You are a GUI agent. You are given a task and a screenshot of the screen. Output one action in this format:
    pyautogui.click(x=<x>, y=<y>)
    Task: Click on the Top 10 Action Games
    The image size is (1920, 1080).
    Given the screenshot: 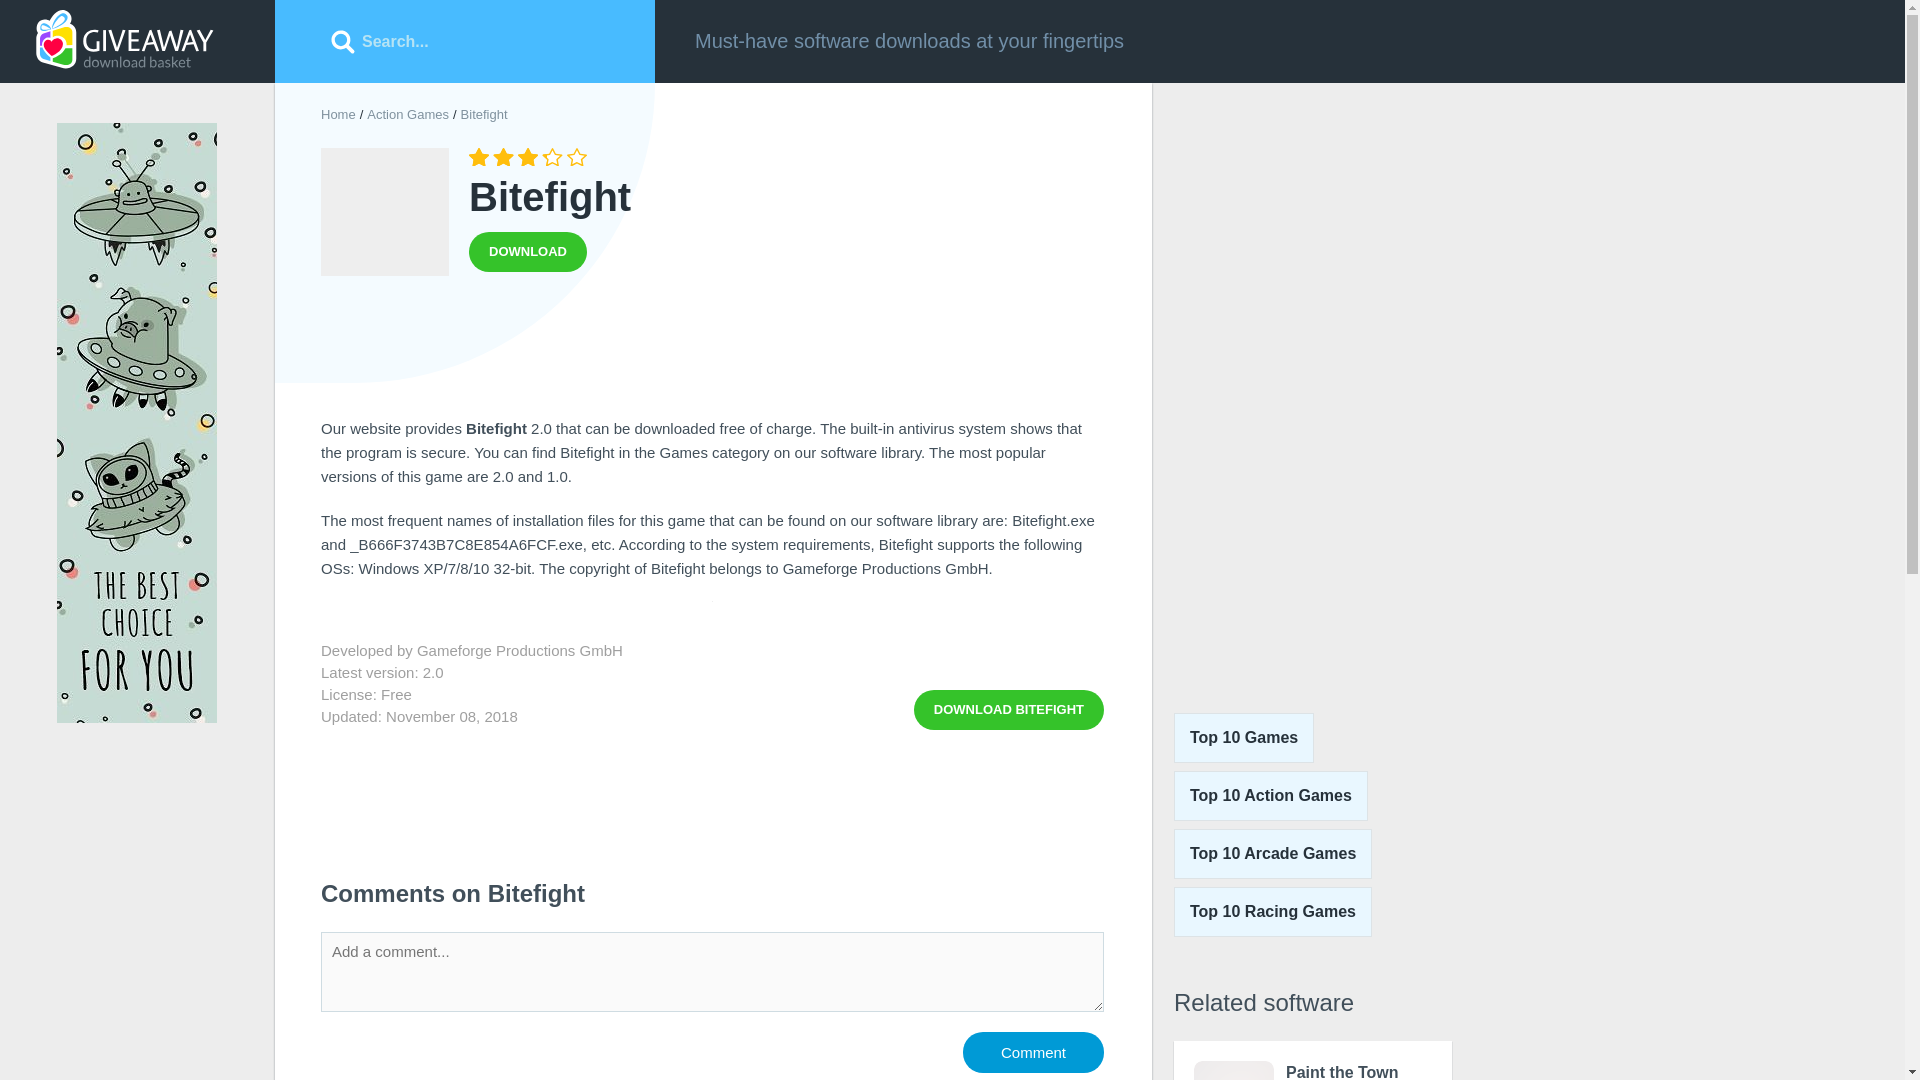 What is the action you would take?
    pyautogui.click(x=1270, y=796)
    